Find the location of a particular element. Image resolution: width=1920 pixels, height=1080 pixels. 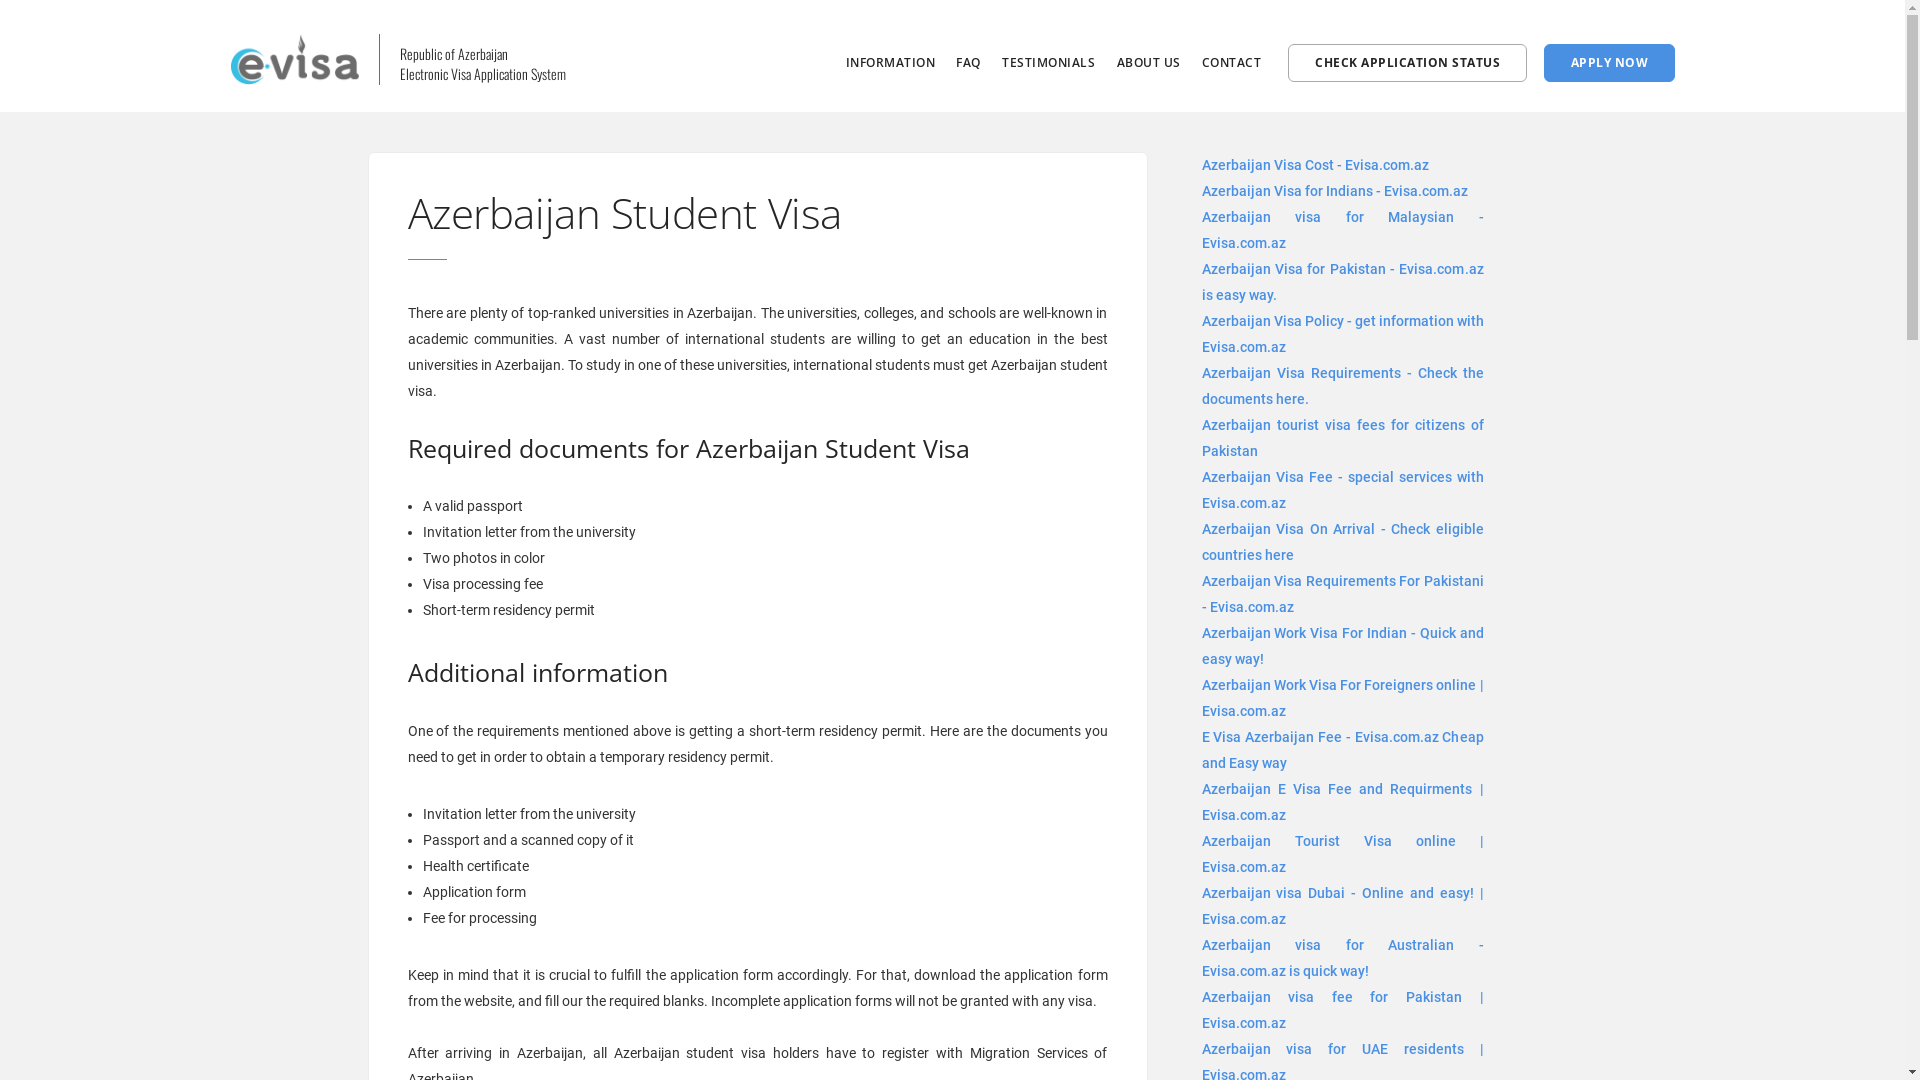

CONTACT is located at coordinates (1232, 62).